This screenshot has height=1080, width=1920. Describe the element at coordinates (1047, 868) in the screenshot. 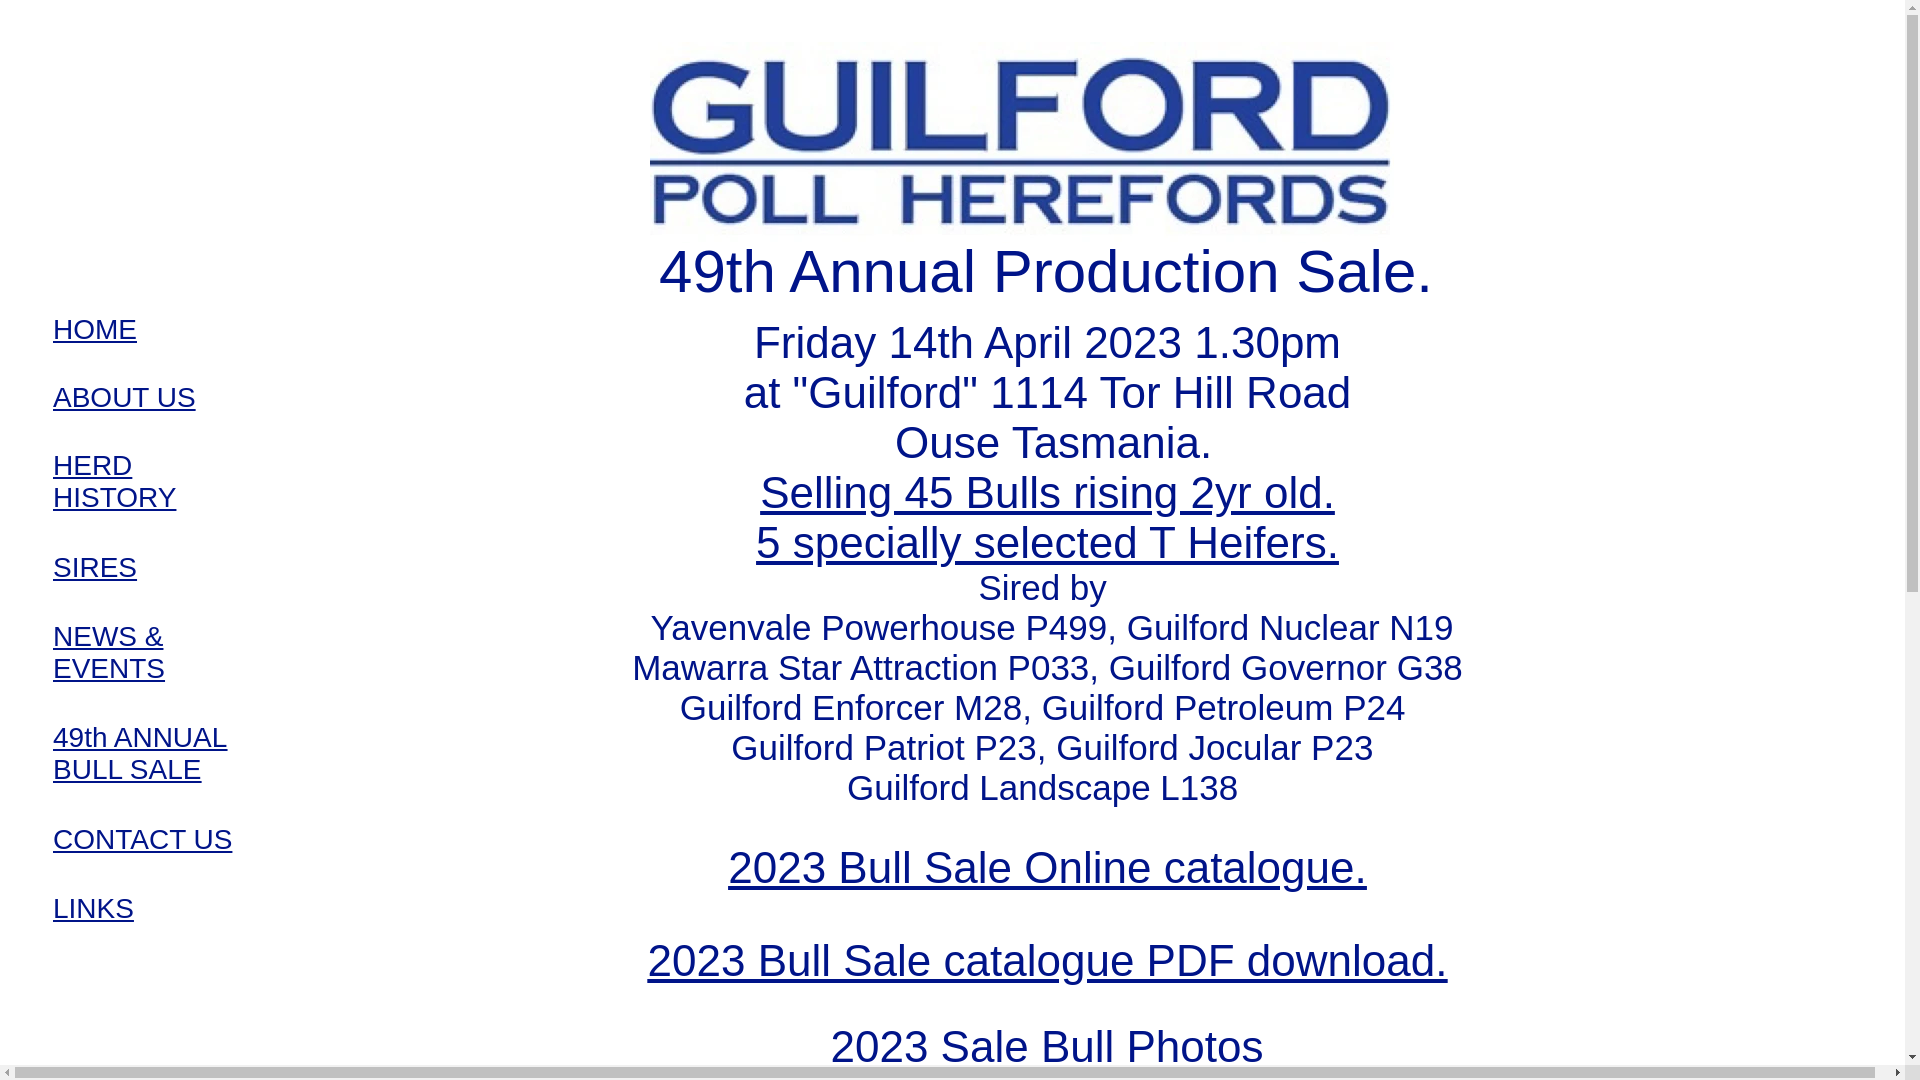

I see `2023 Bull Sale Online catalogue.` at that location.